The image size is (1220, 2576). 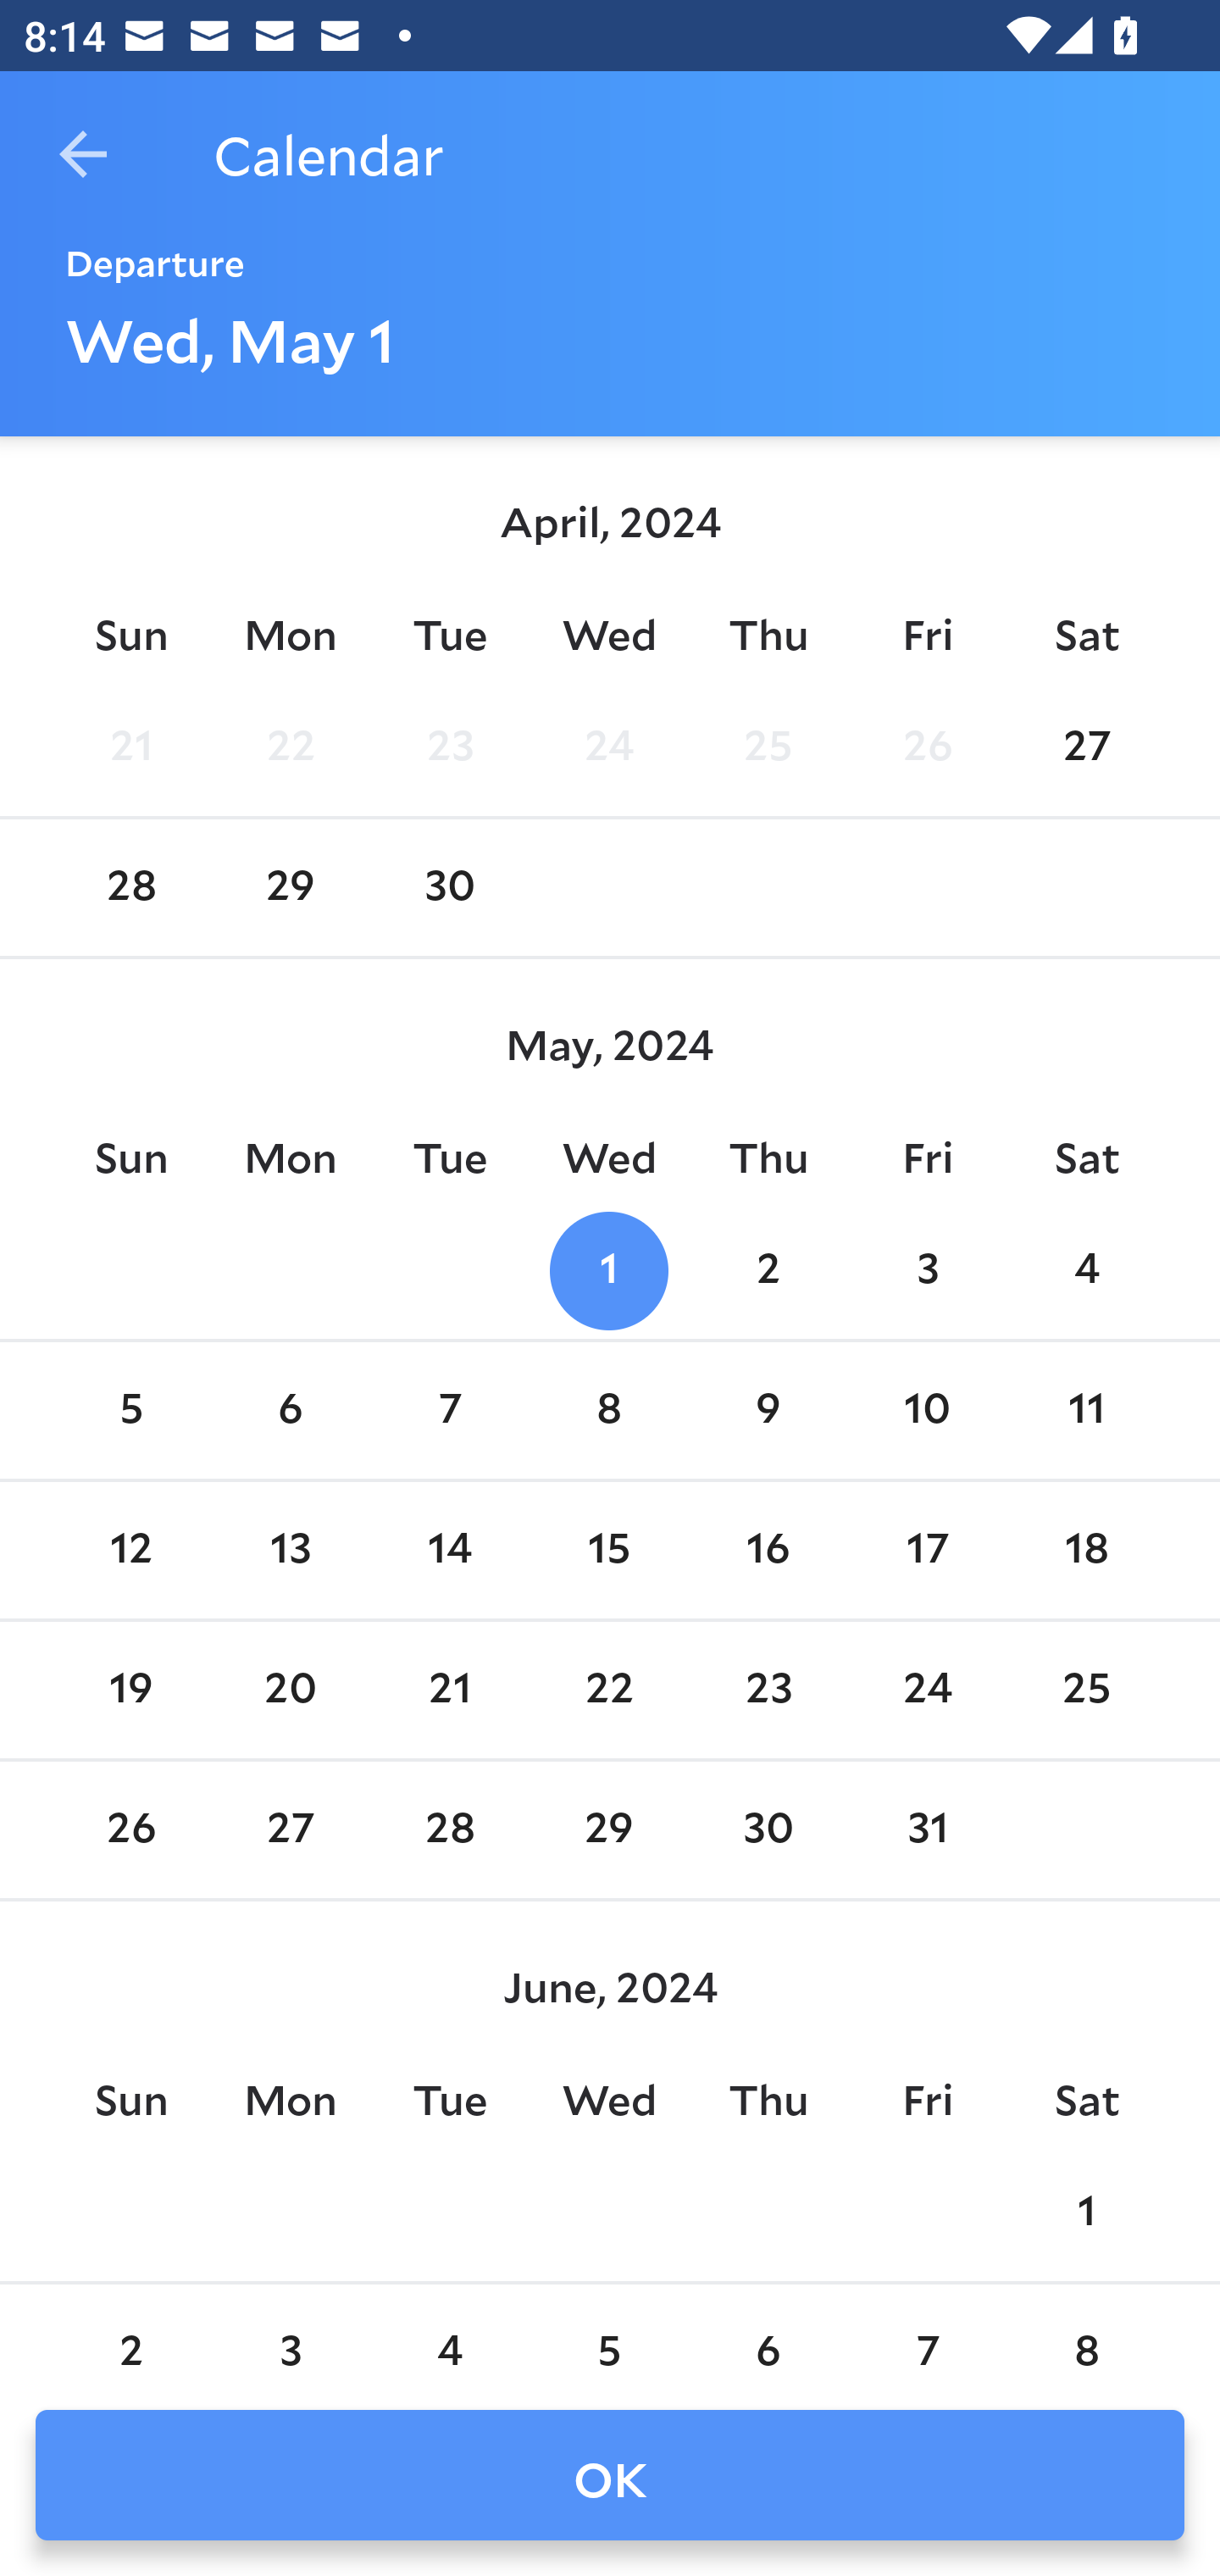 I want to click on 4, so click(x=449, y=2334).